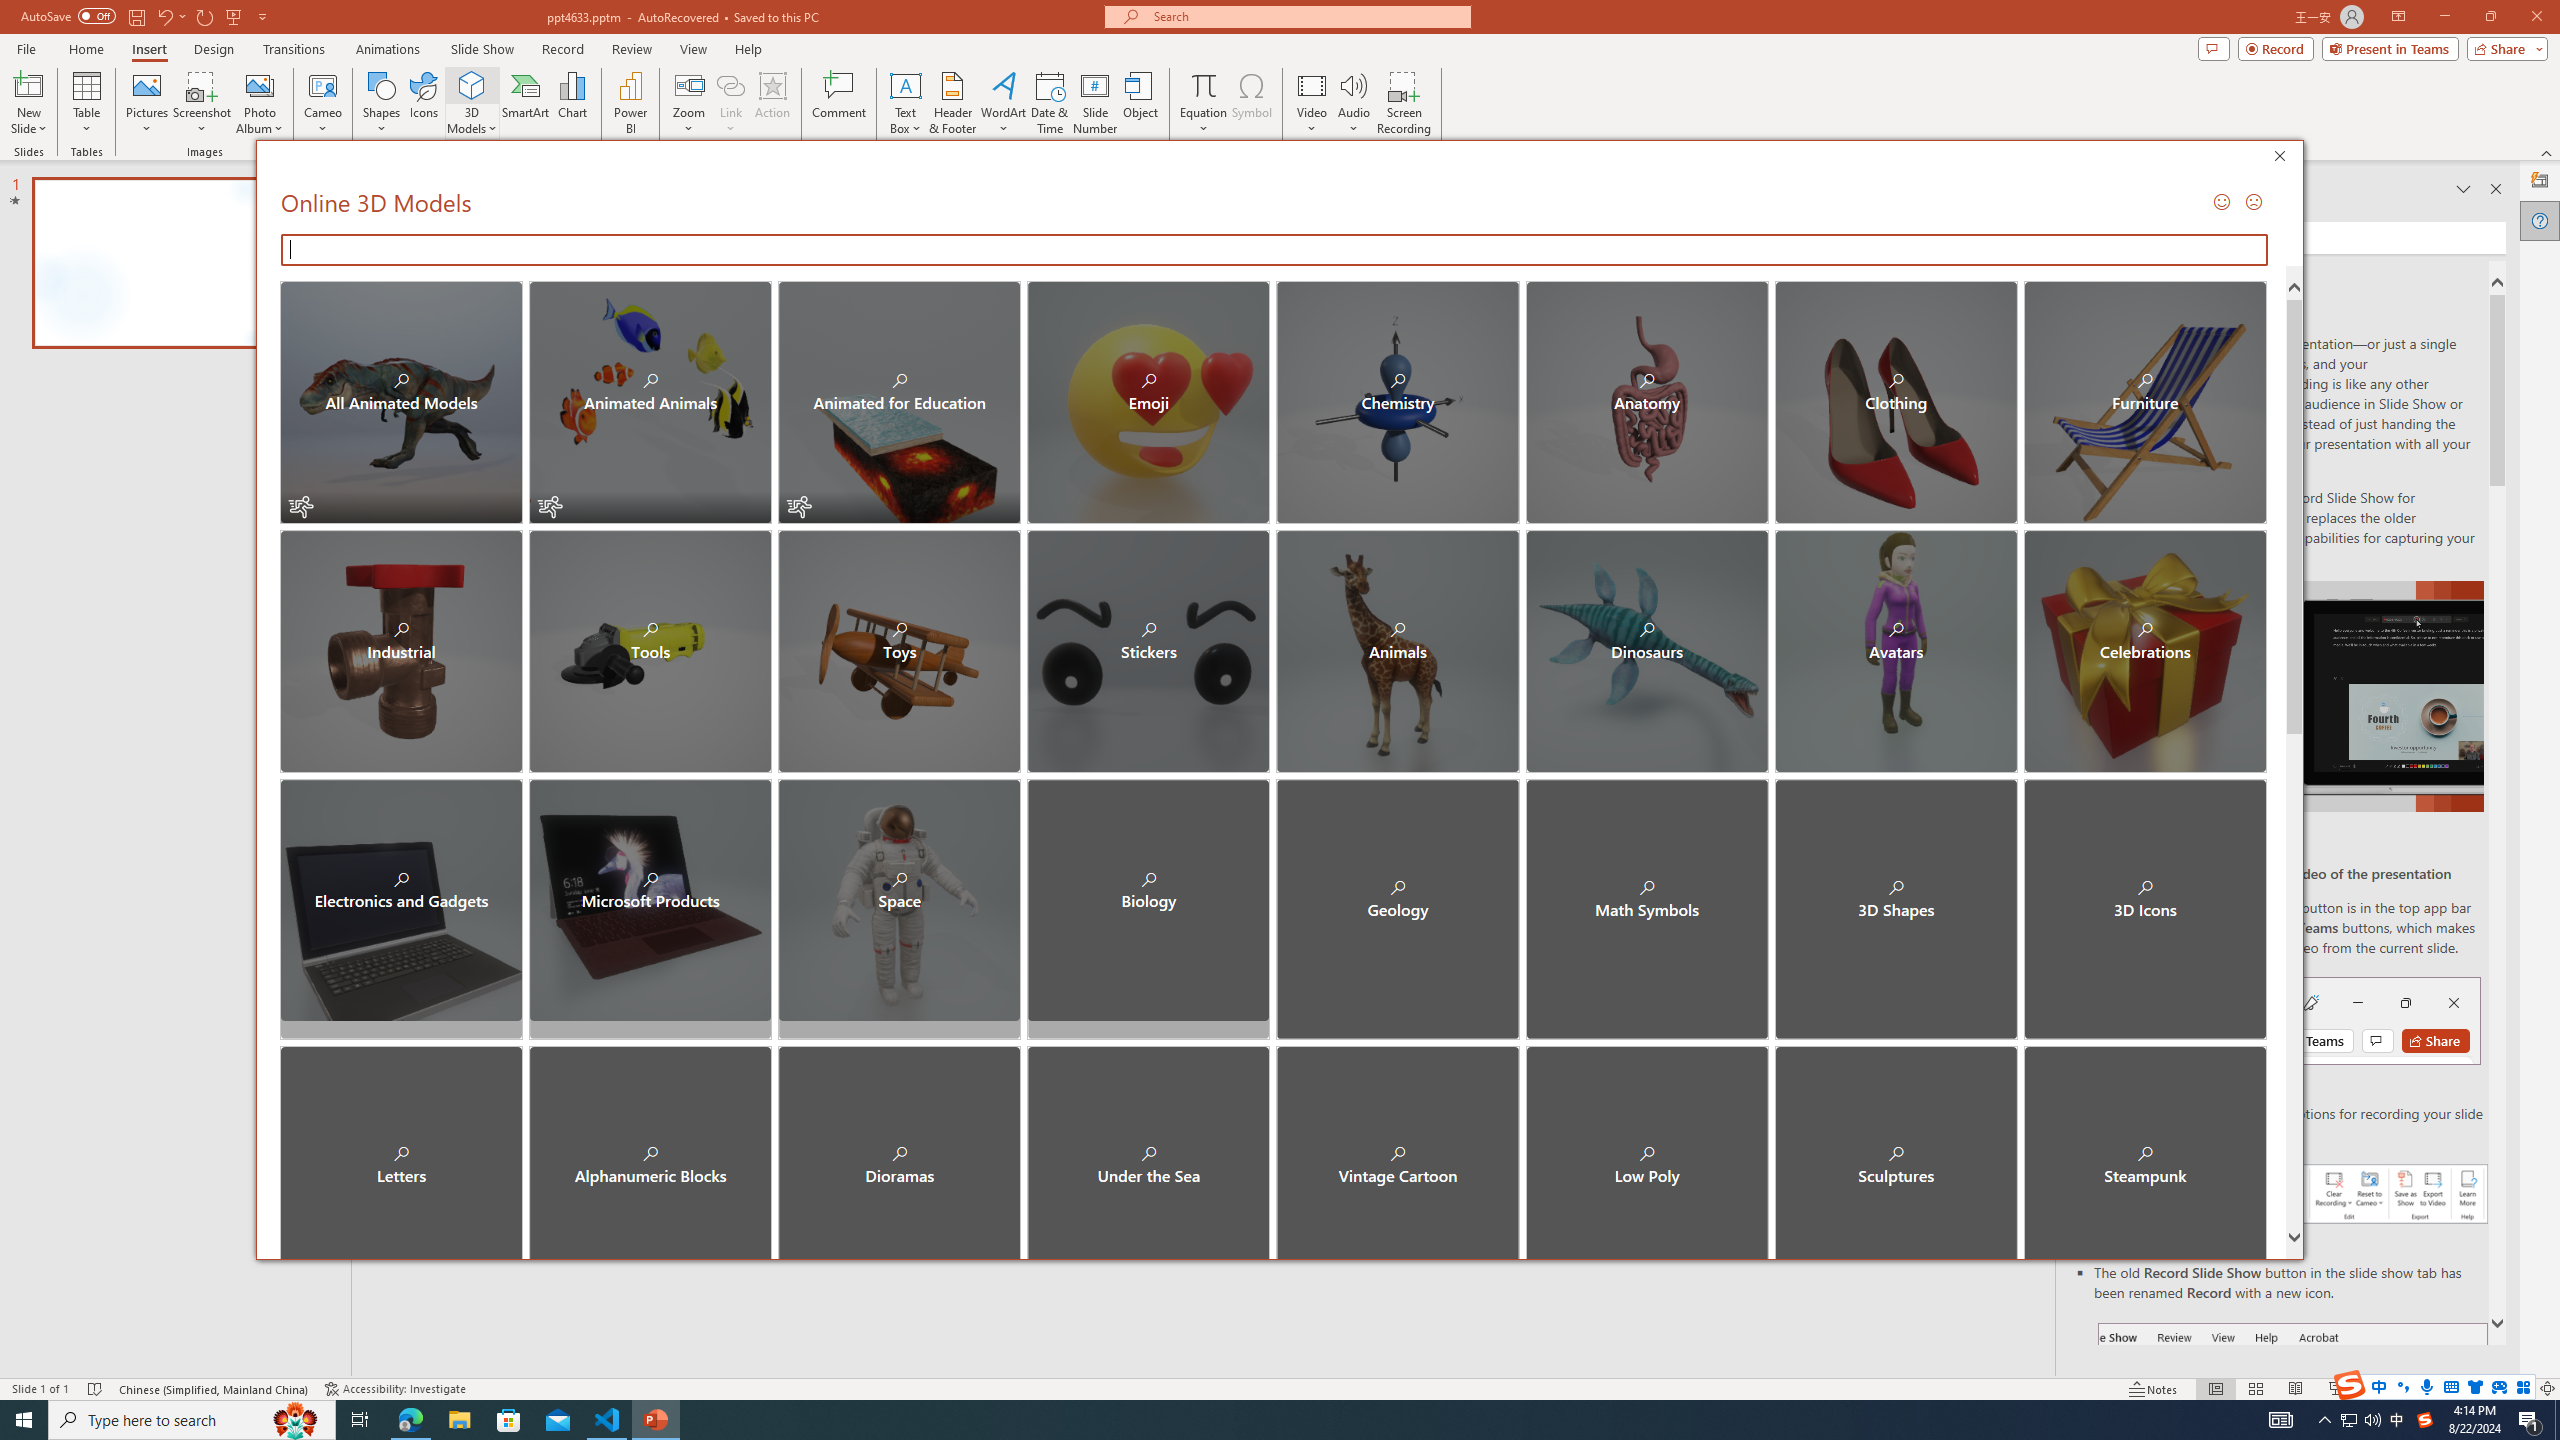  I want to click on Furniture, so click(2144, 402).